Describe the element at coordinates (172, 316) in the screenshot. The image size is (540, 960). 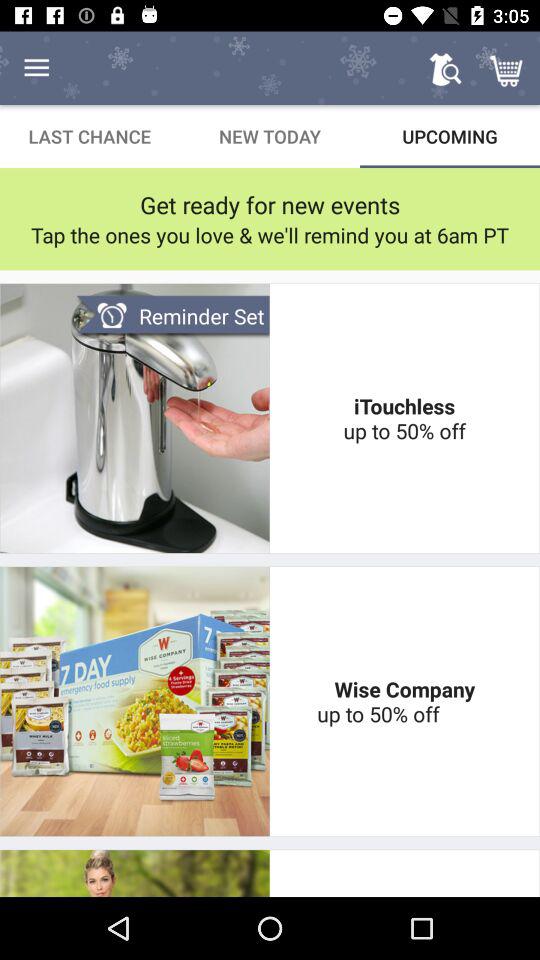
I see `turn off the icon to the left of itouchless up to icon` at that location.